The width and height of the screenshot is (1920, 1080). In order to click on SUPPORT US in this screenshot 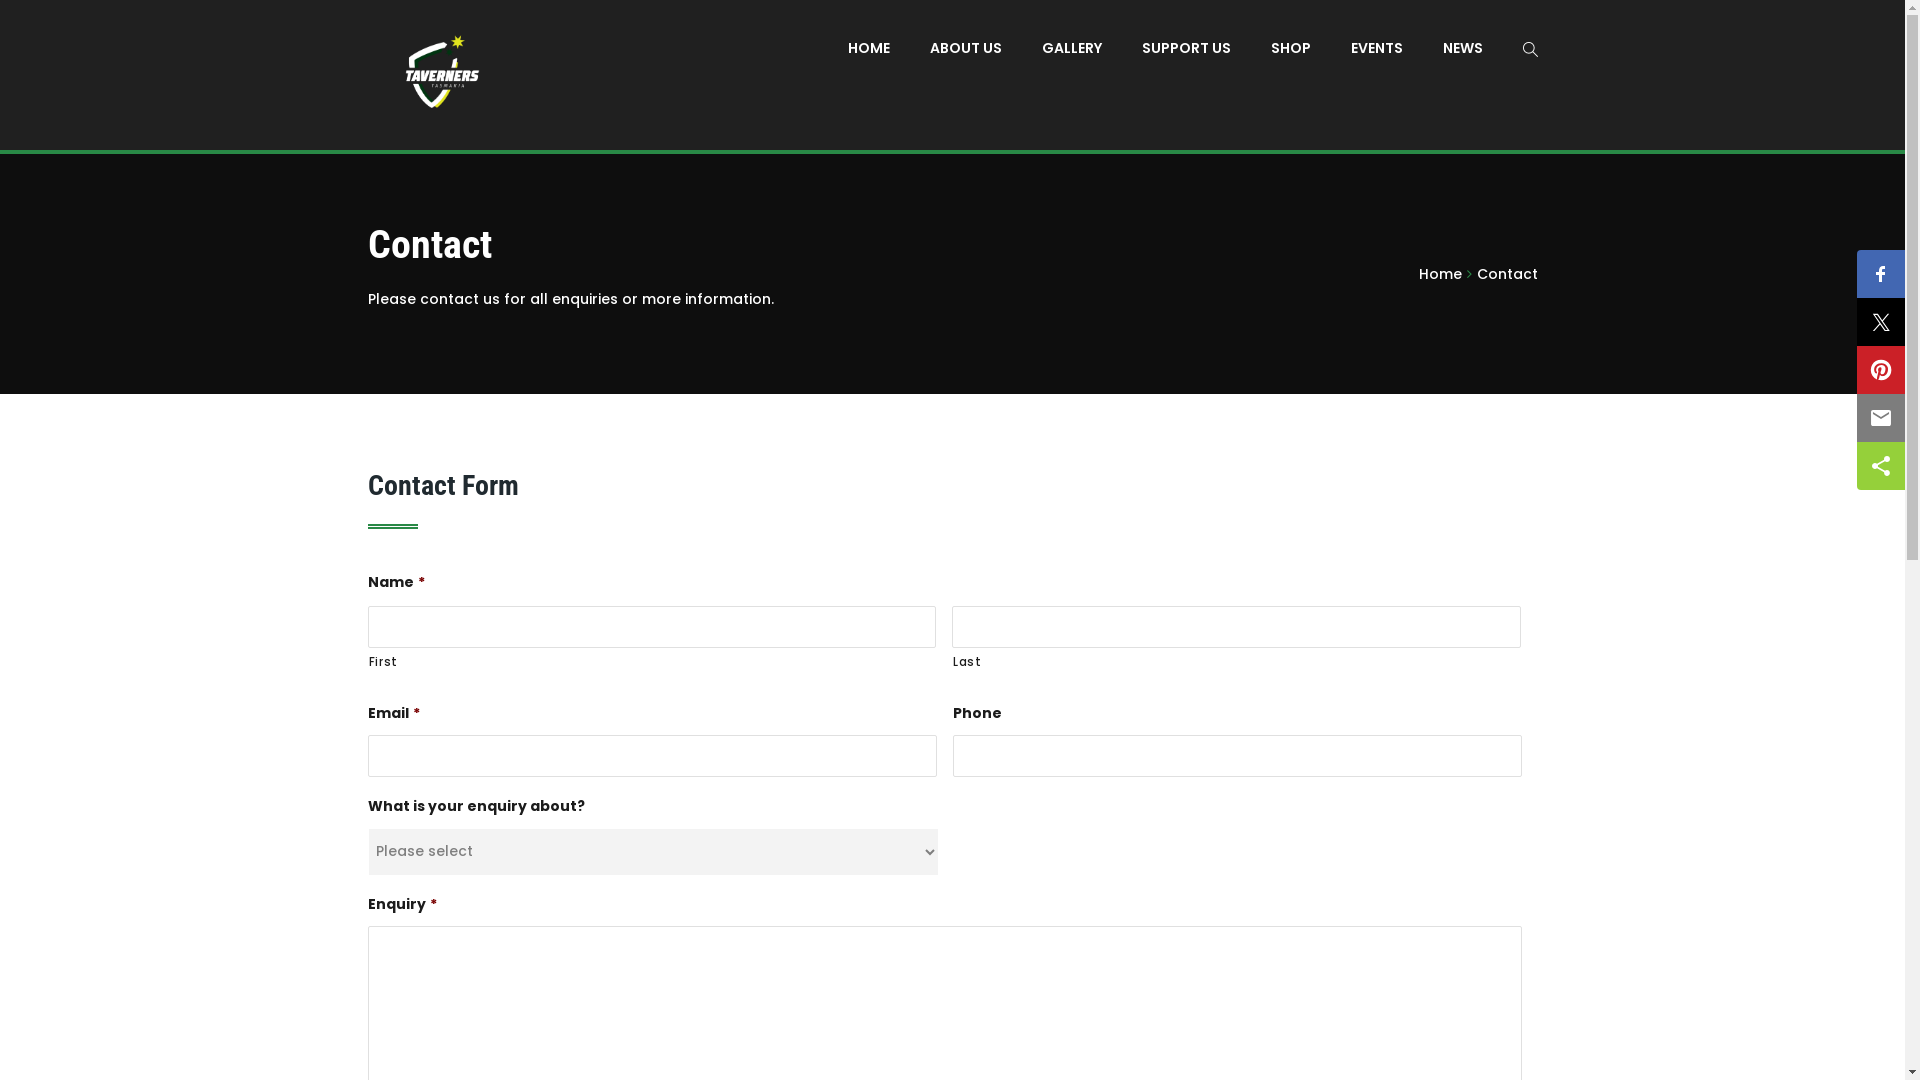, I will do `click(1186, 48)`.